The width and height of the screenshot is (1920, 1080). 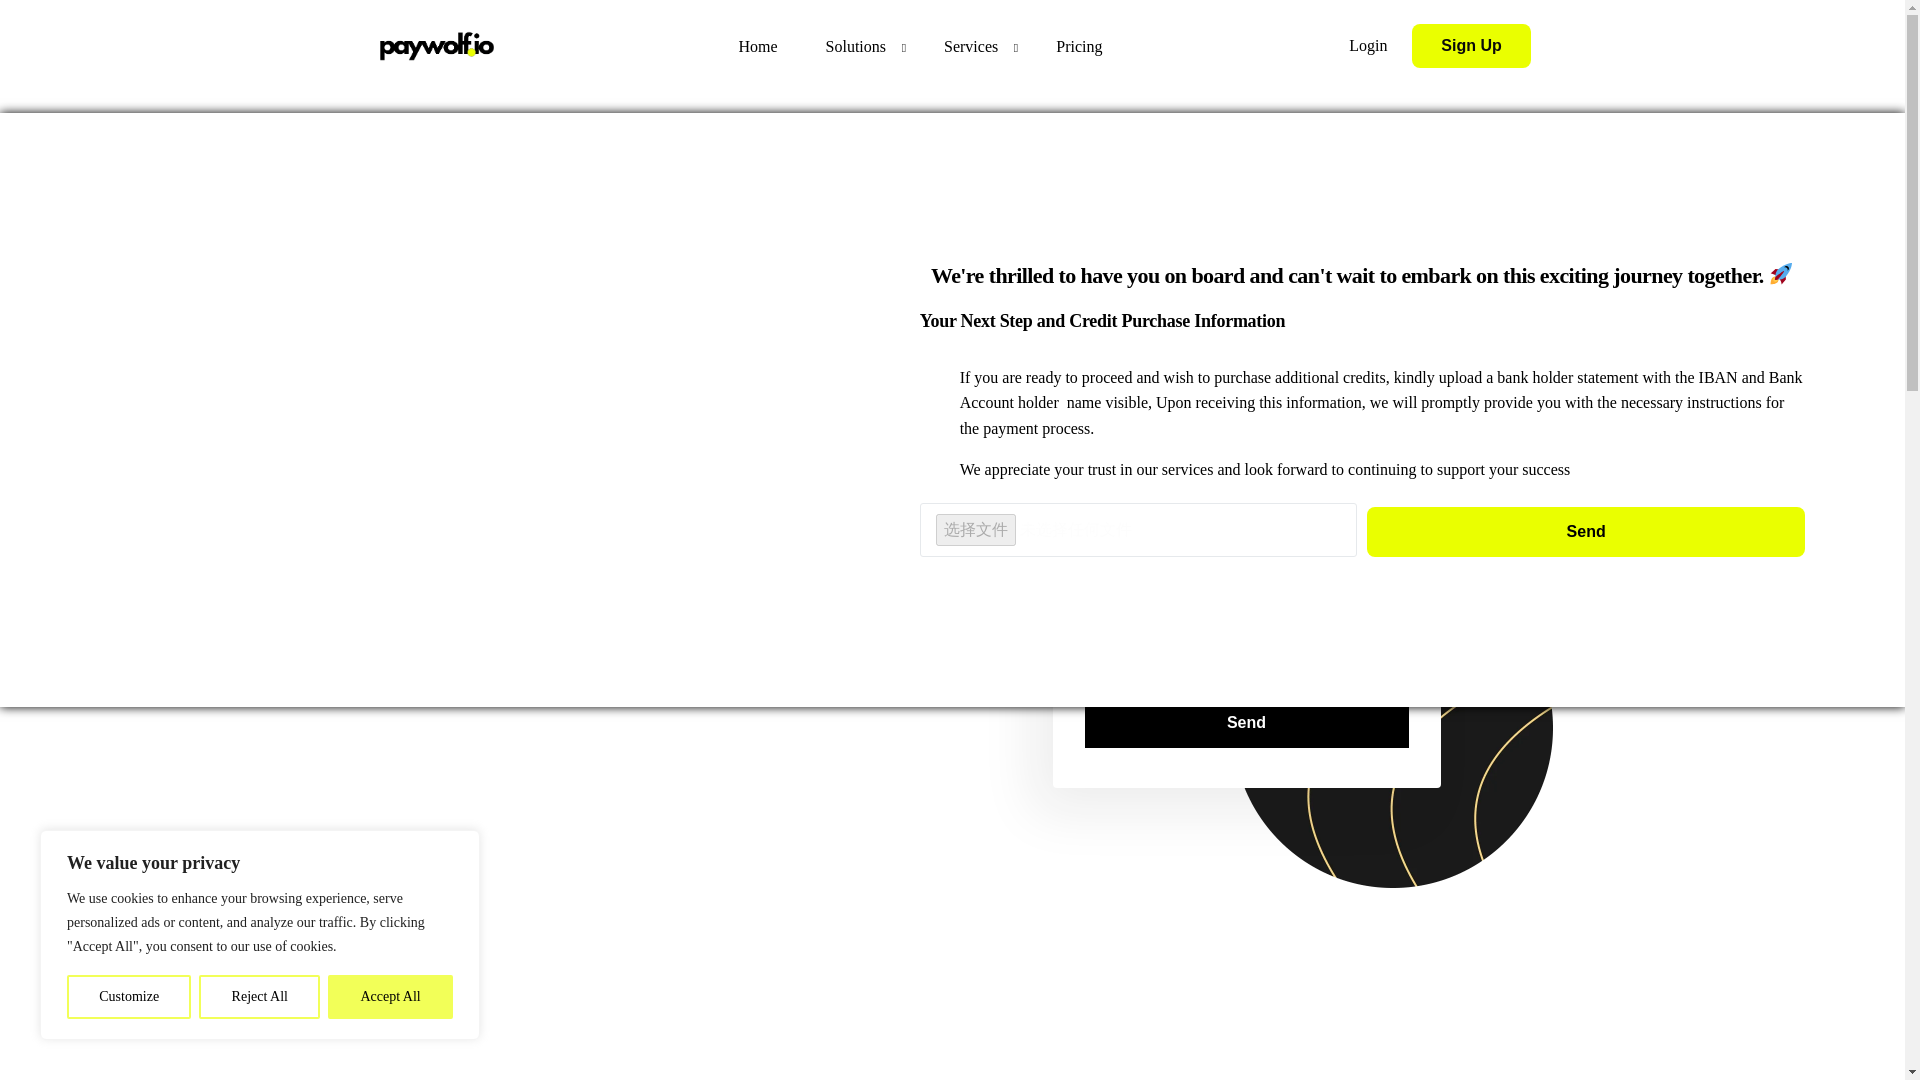 I want to click on Send, so click(x=1586, y=532).